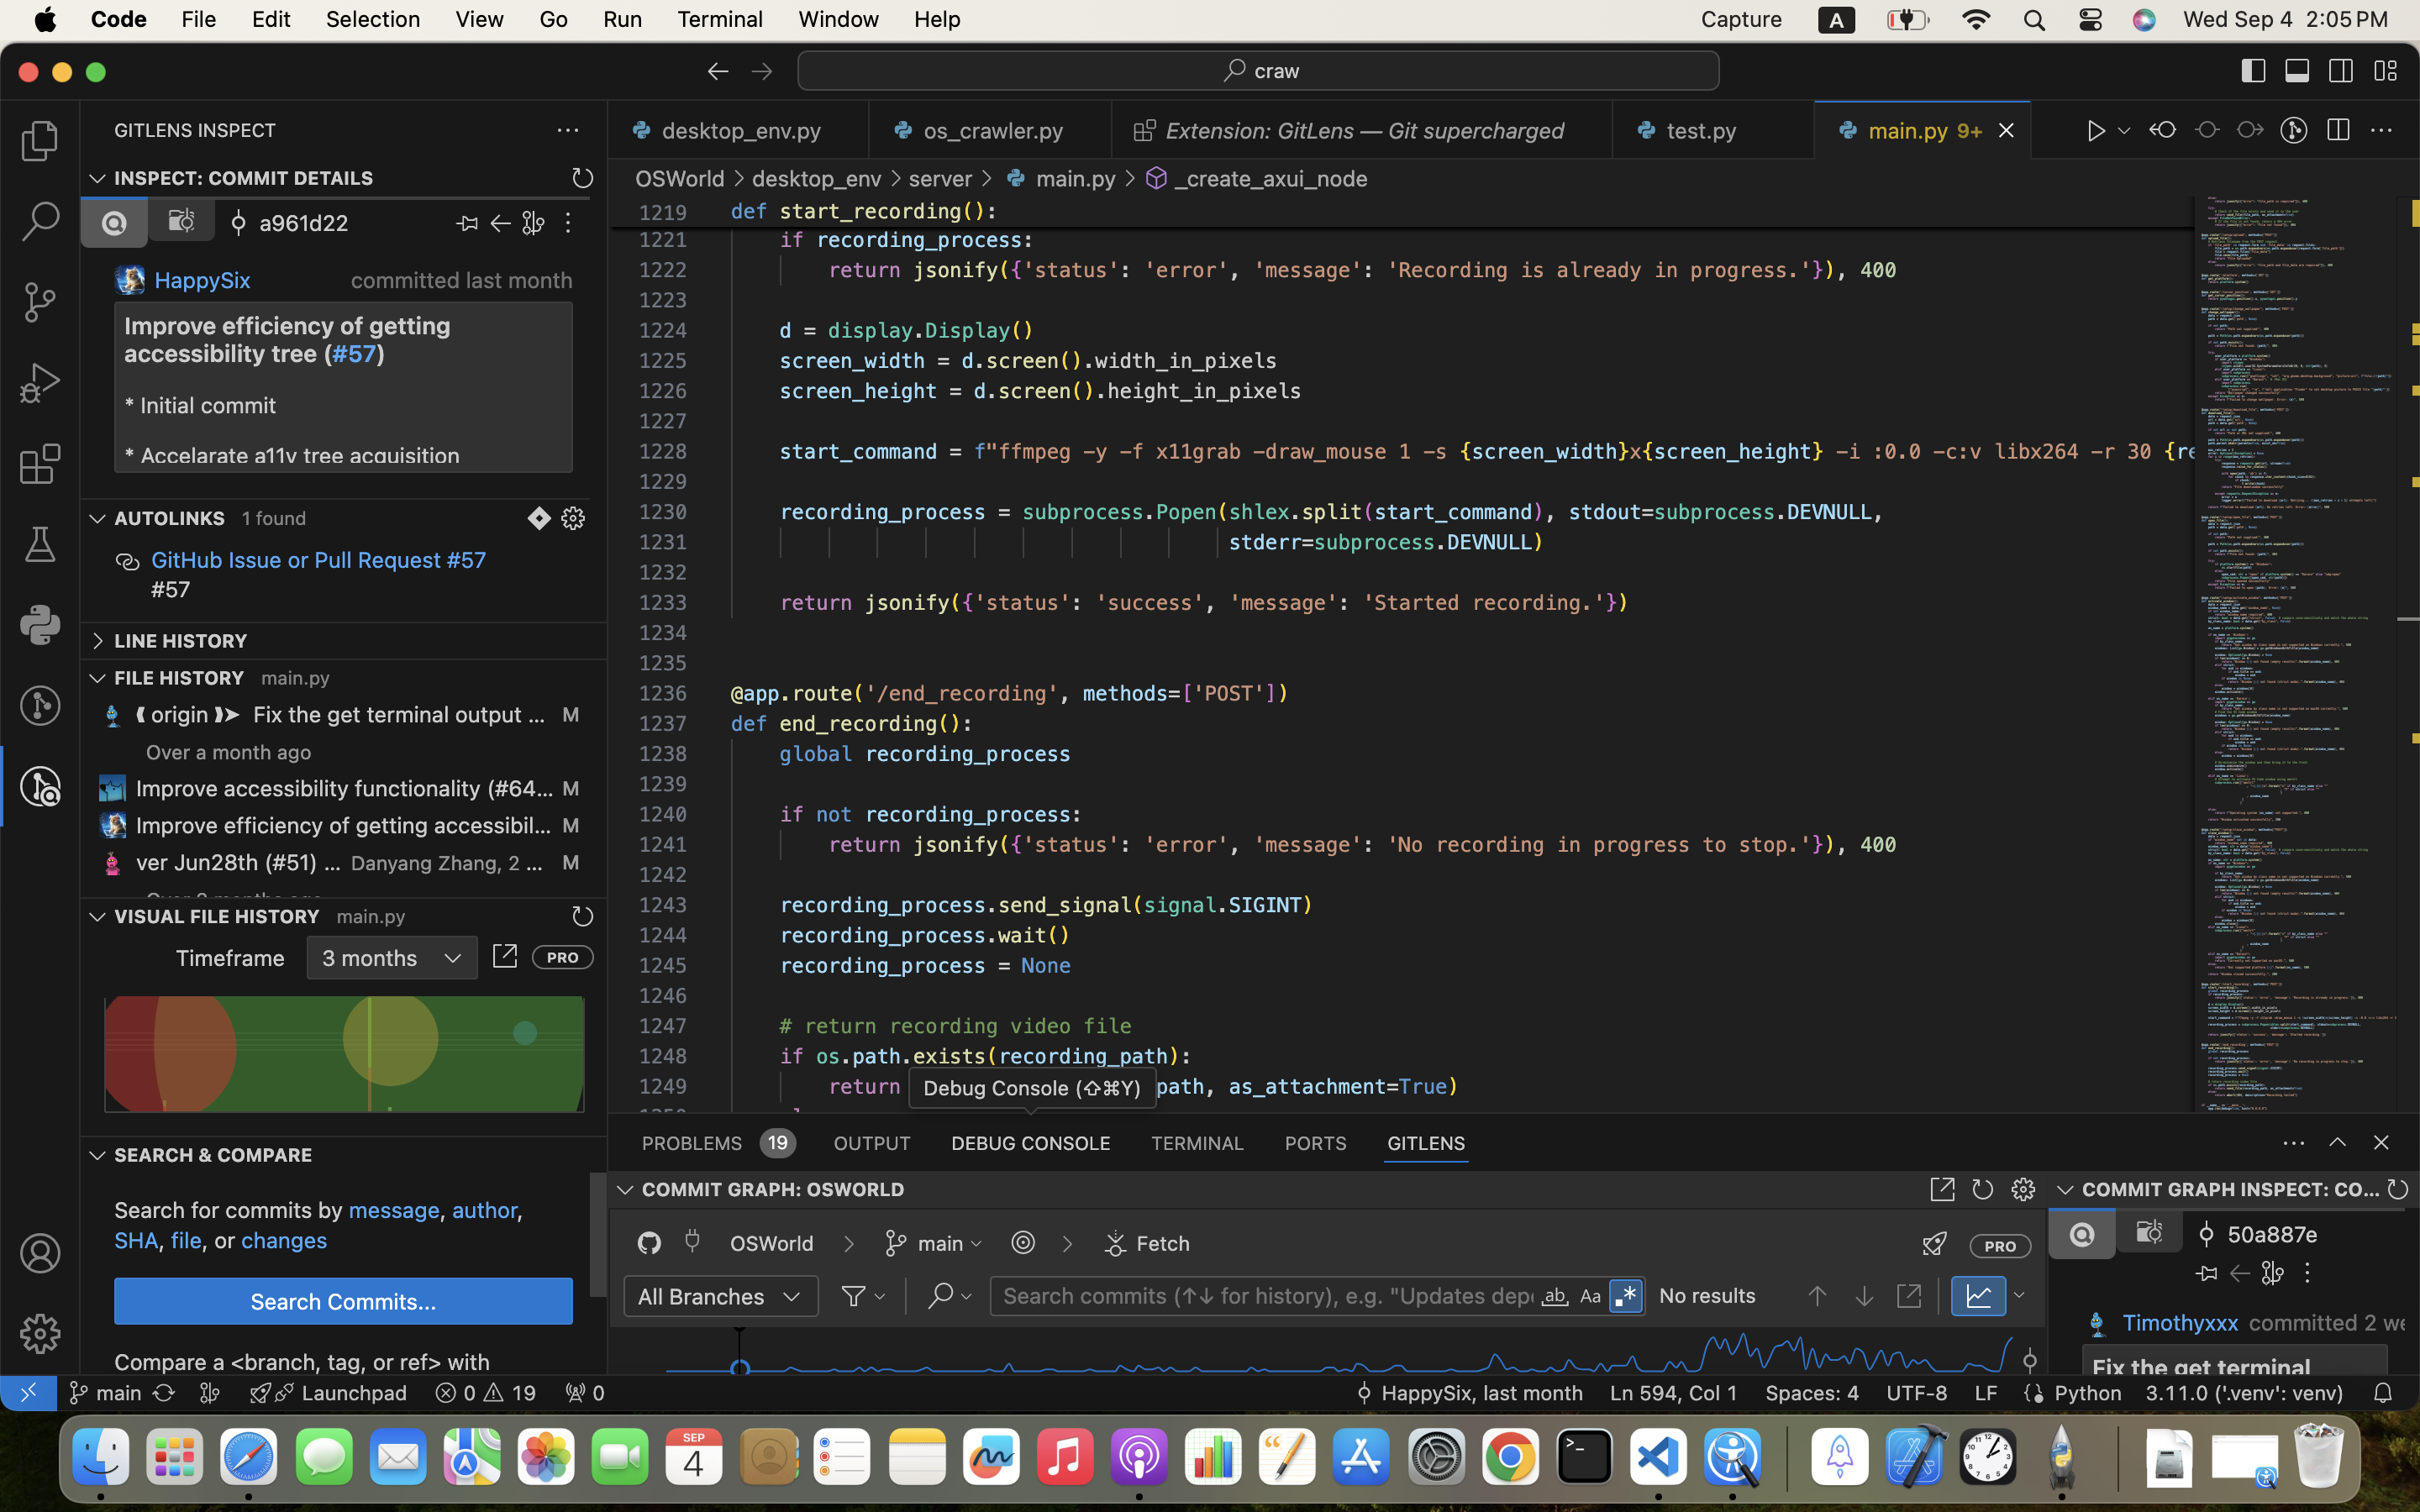 This screenshot has width=2420, height=1512. Describe the element at coordinates (663, 213) in the screenshot. I see `1219` at that location.